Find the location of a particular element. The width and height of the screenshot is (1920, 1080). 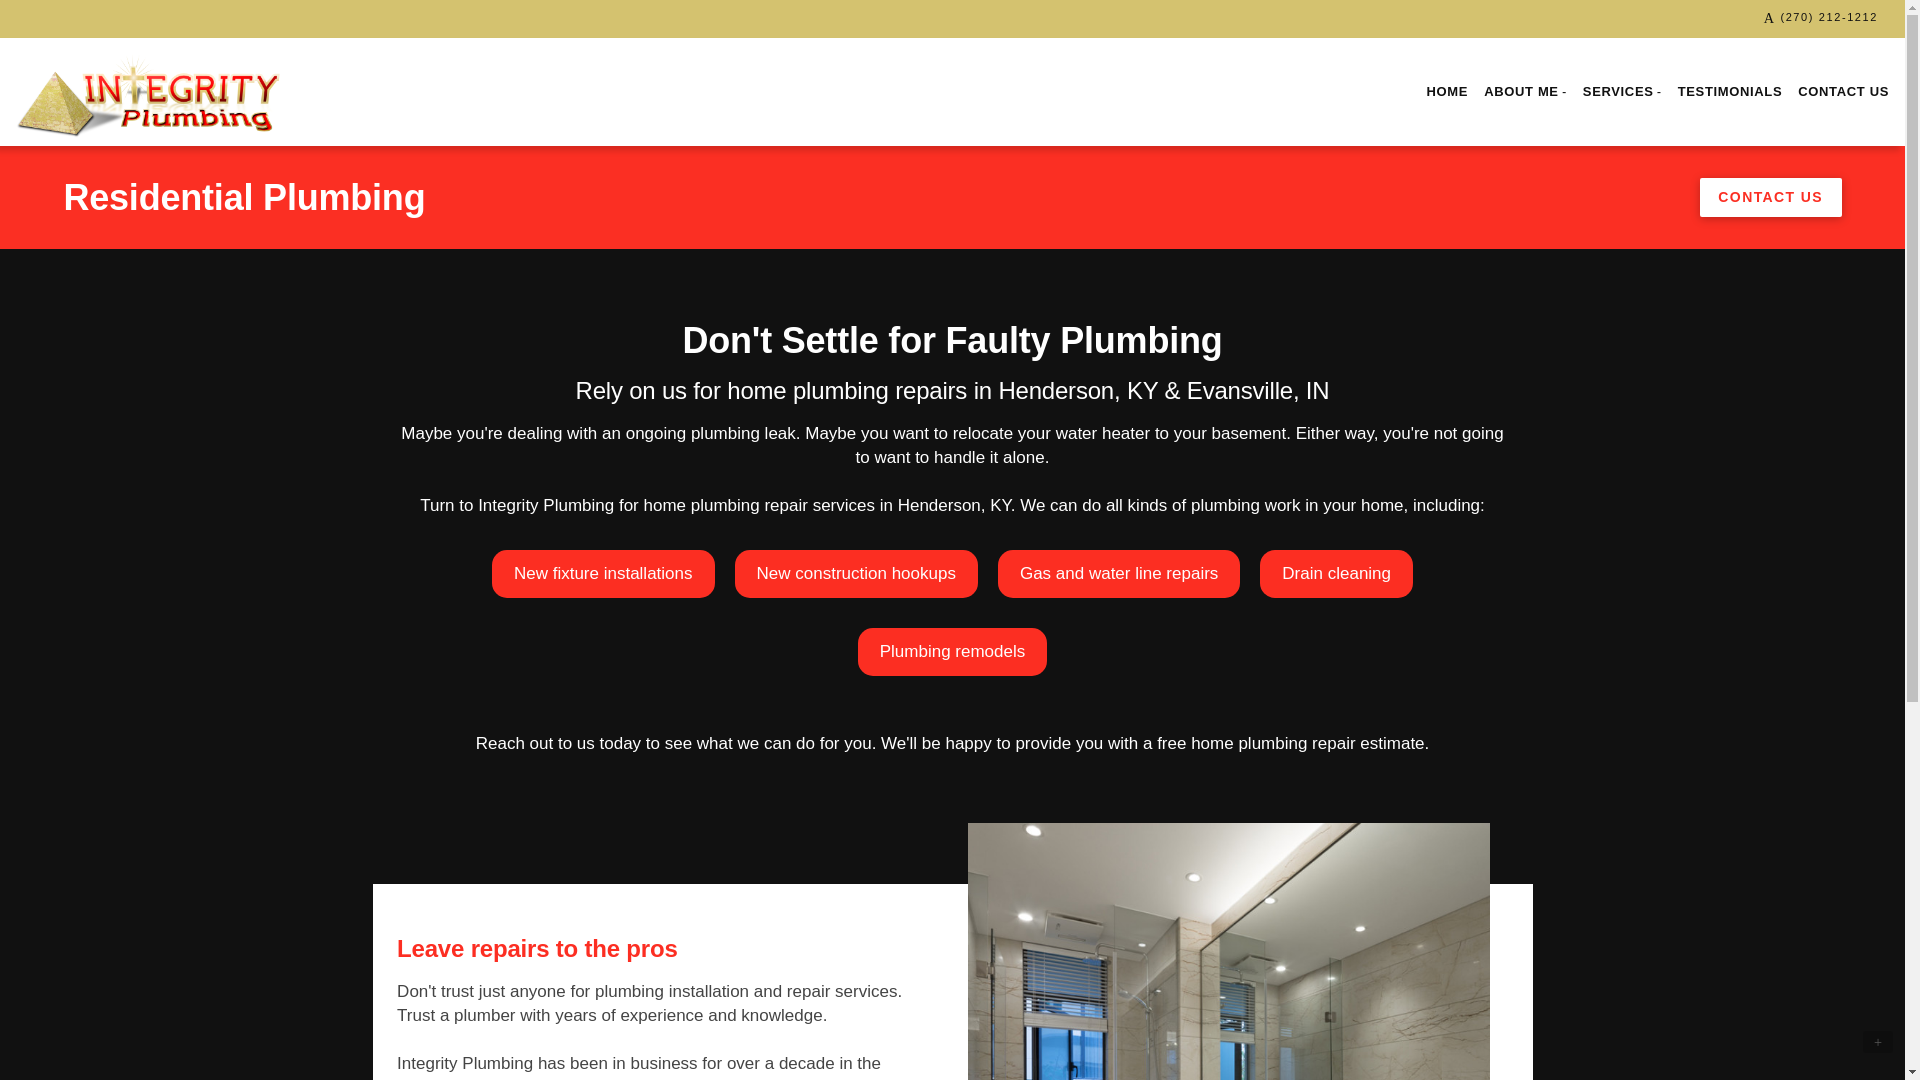

Integrity Plumbing is located at coordinates (148, 92).